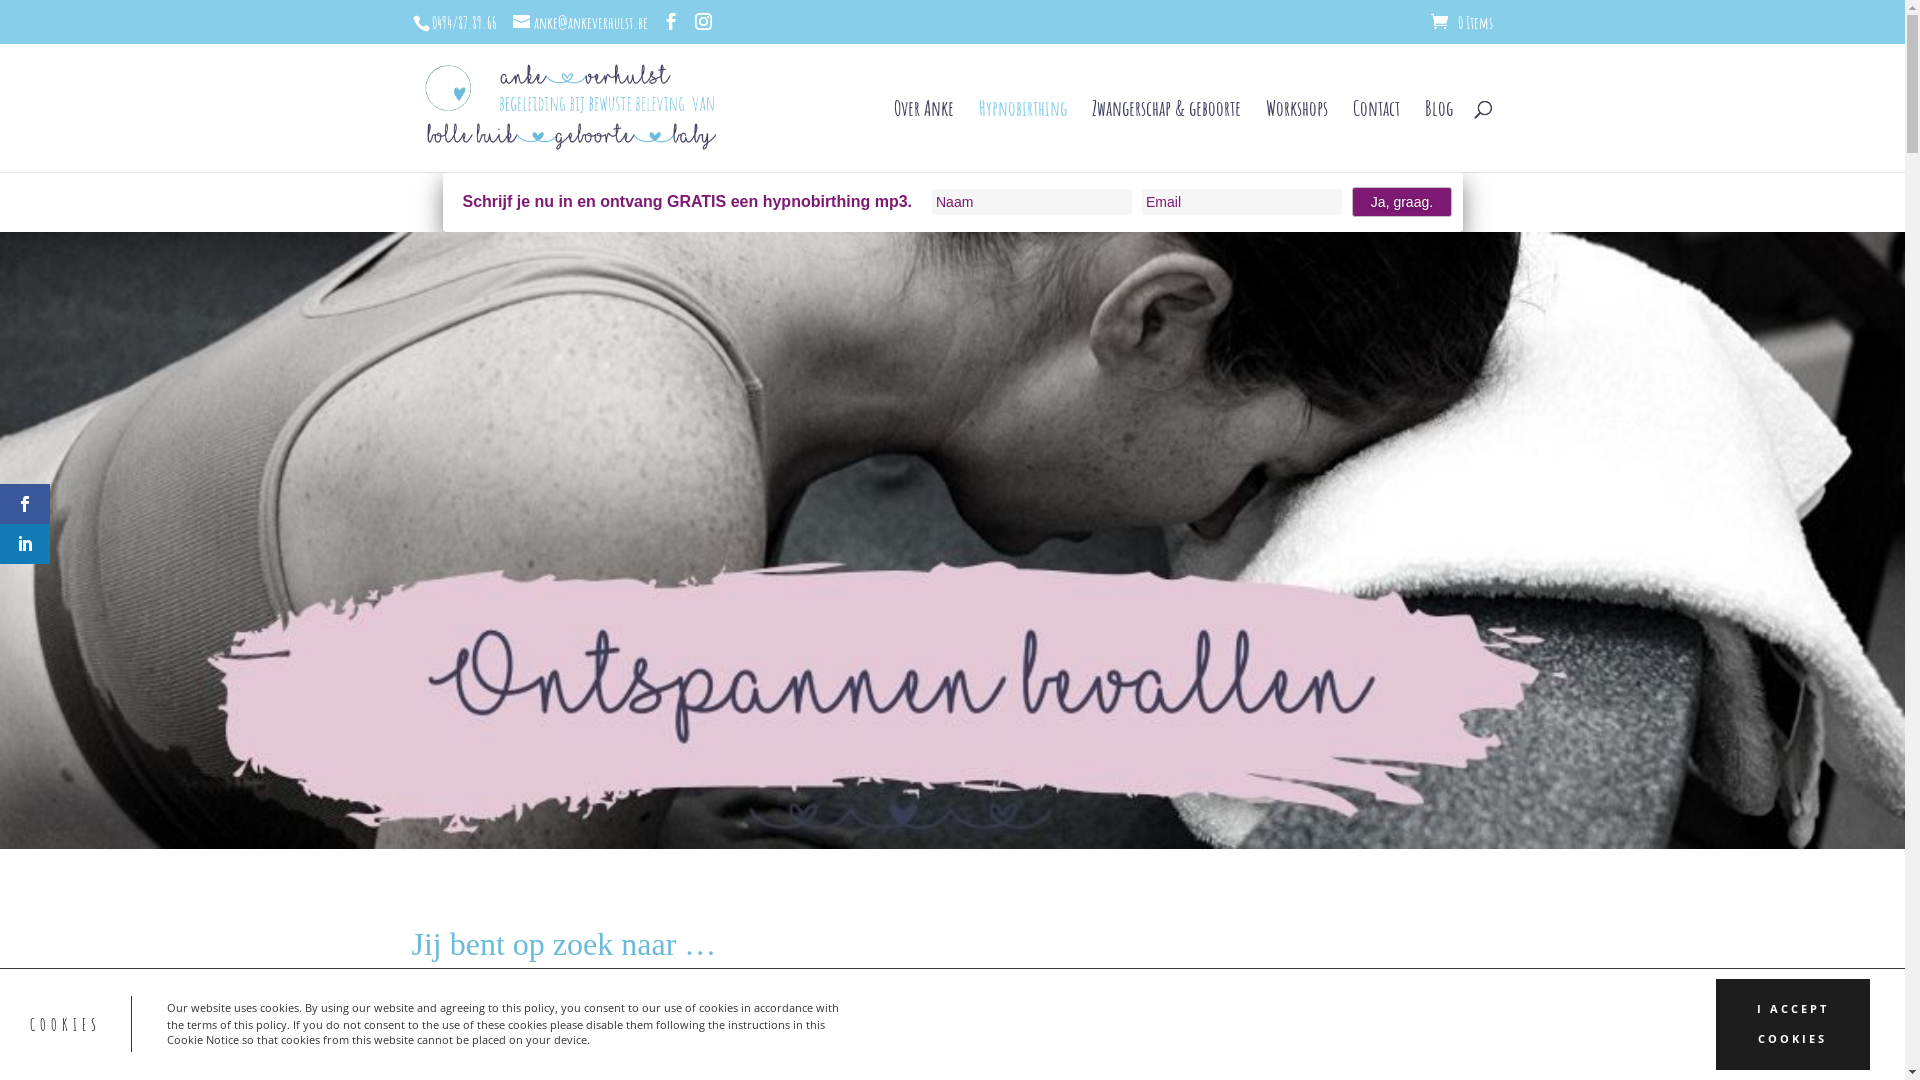 The height and width of the screenshot is (1080, 1920). Describe the element at coordinates (1022, 136) in the screenshot. I see `Hypnobirthing` at that location.